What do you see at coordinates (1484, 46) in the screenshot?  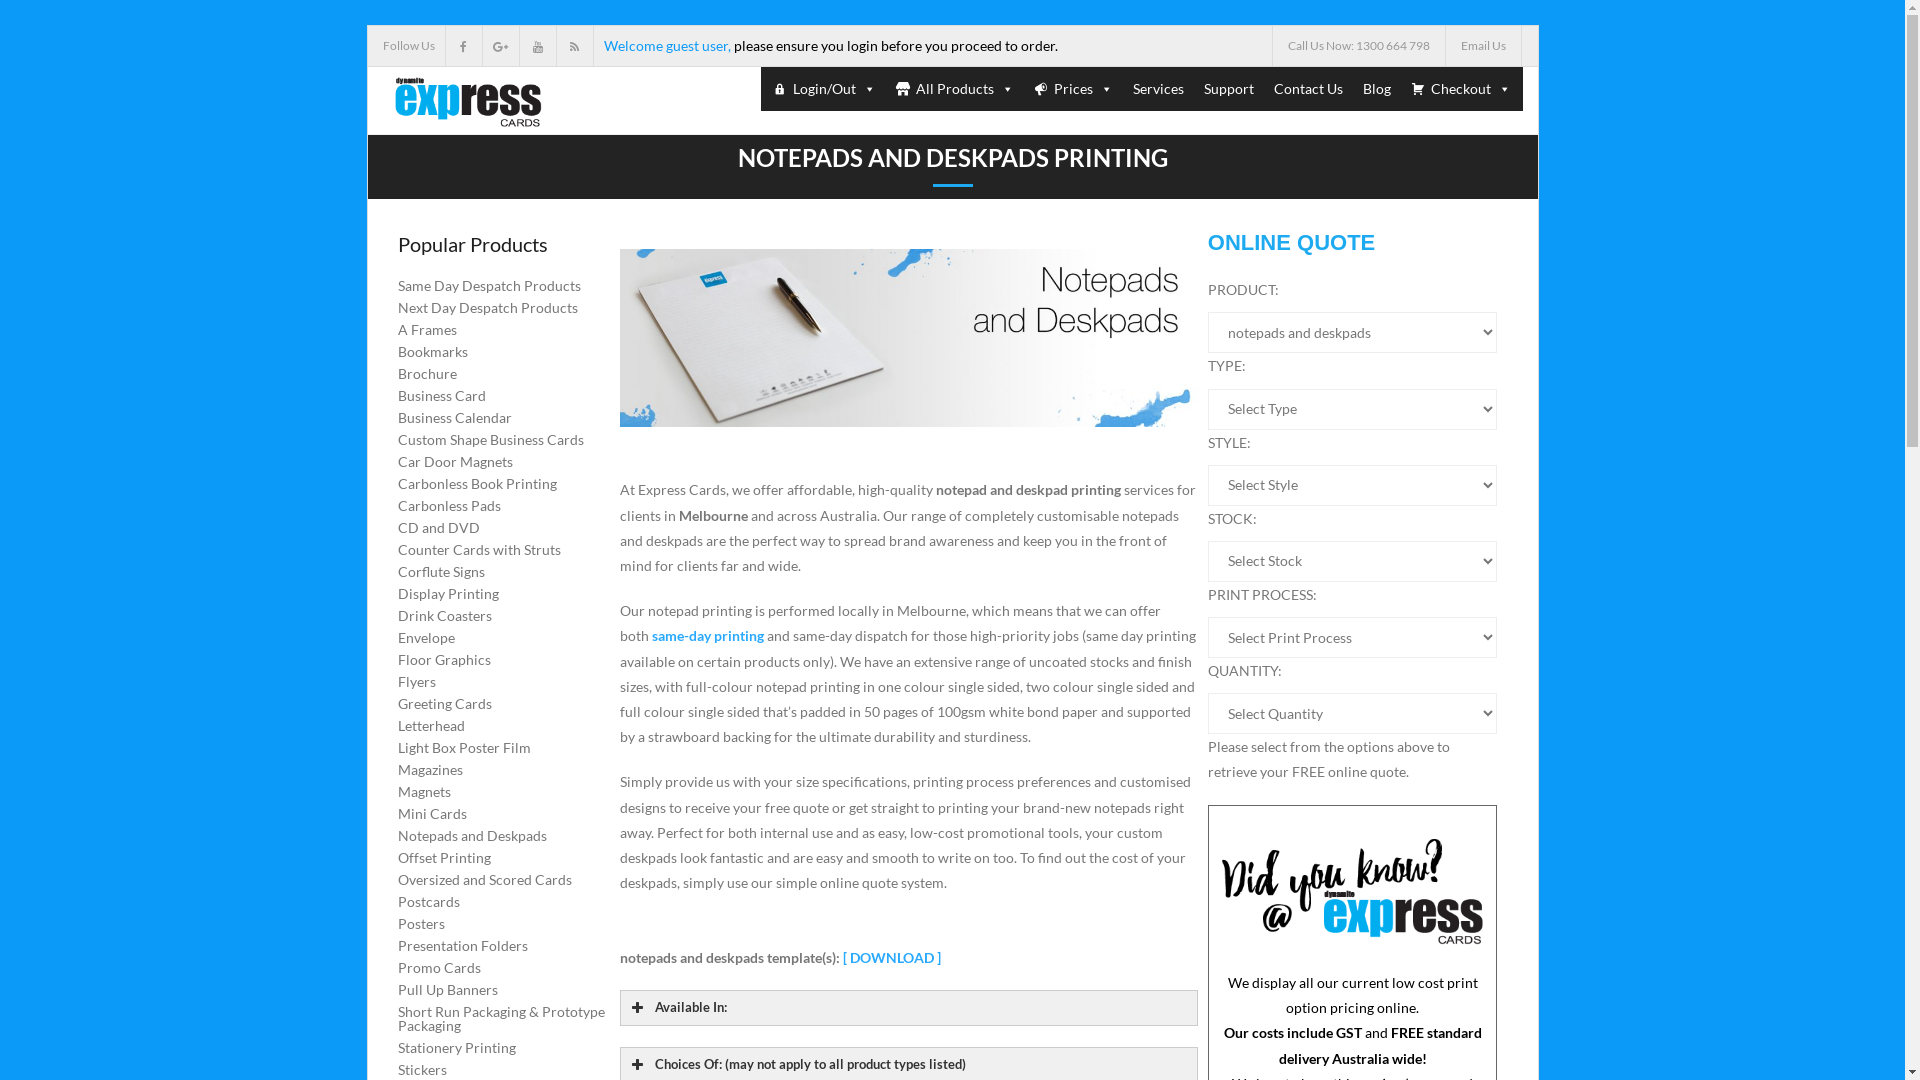 I see `Email Us` at bounding box center [1484, 46].